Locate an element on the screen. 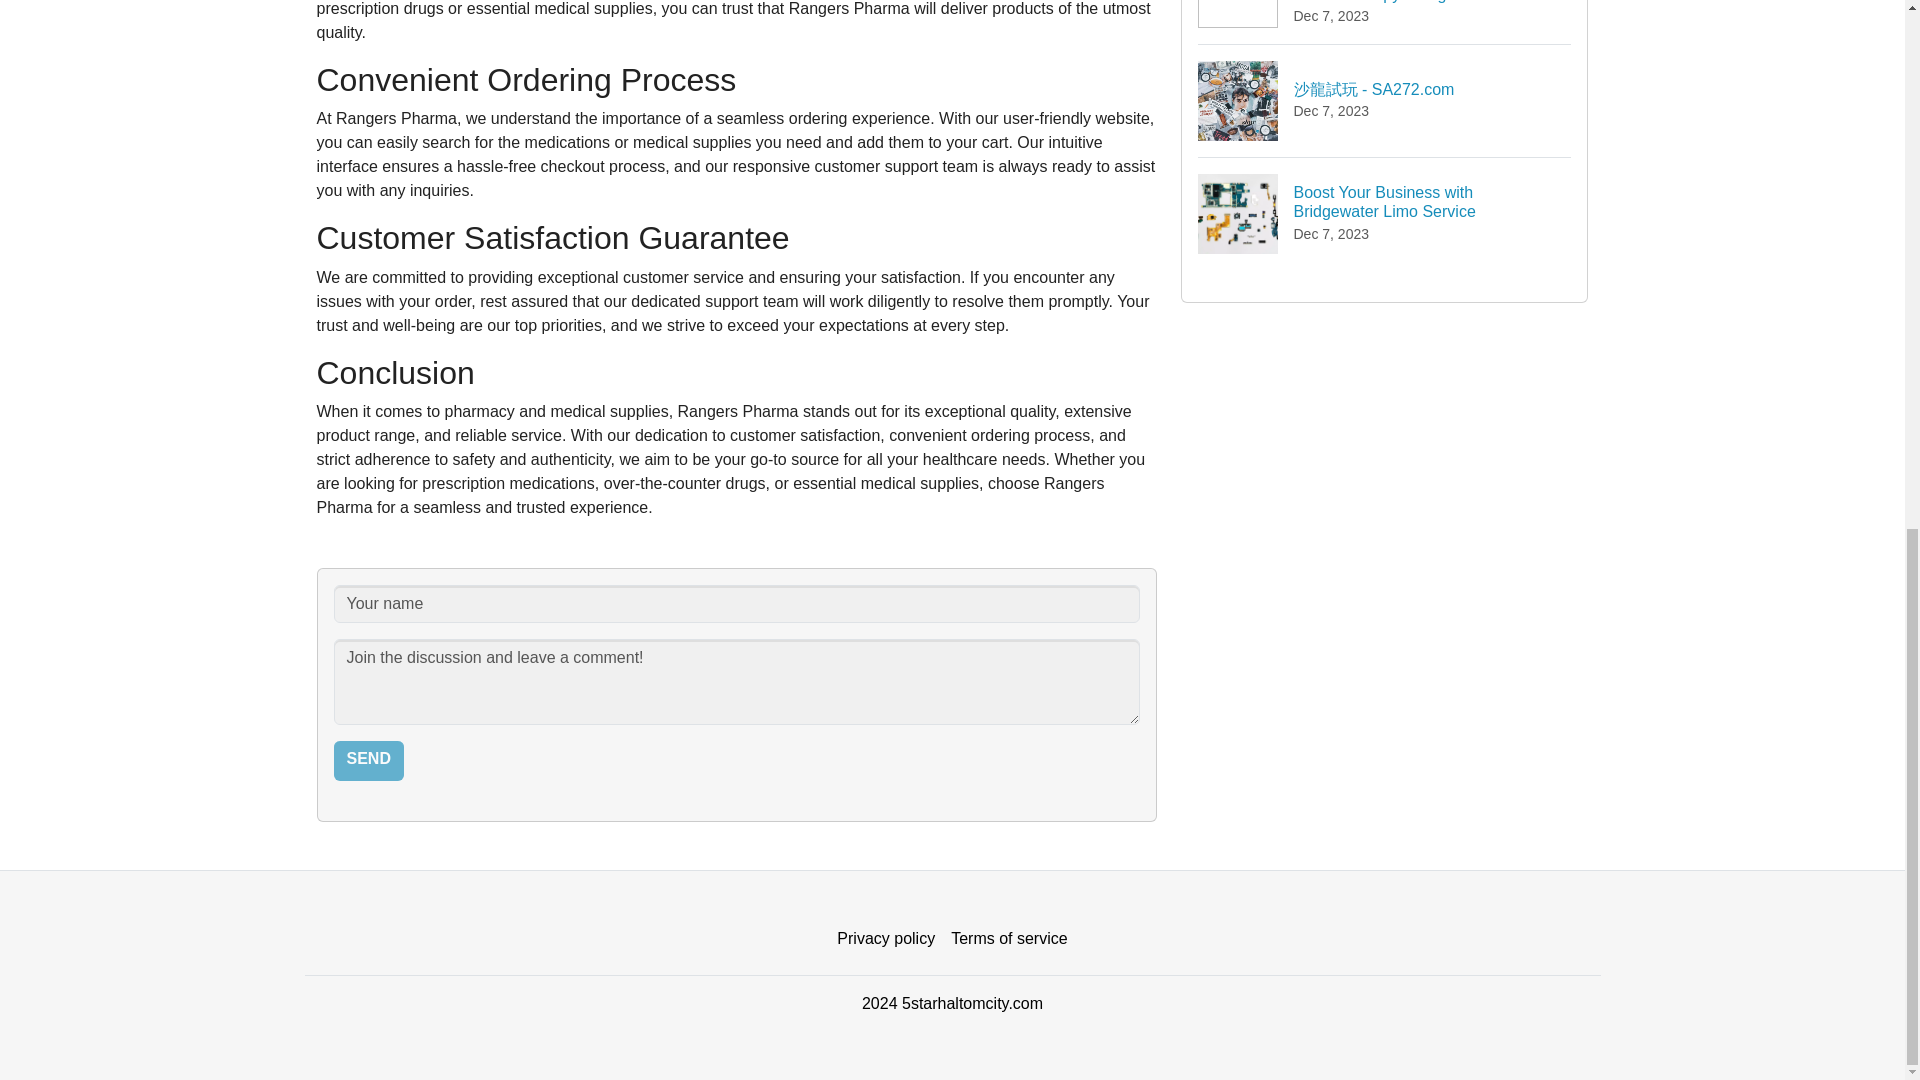 The height and width of the screenshot is (1080, 1920). Terms of service is located at coordinates (1008, 939).